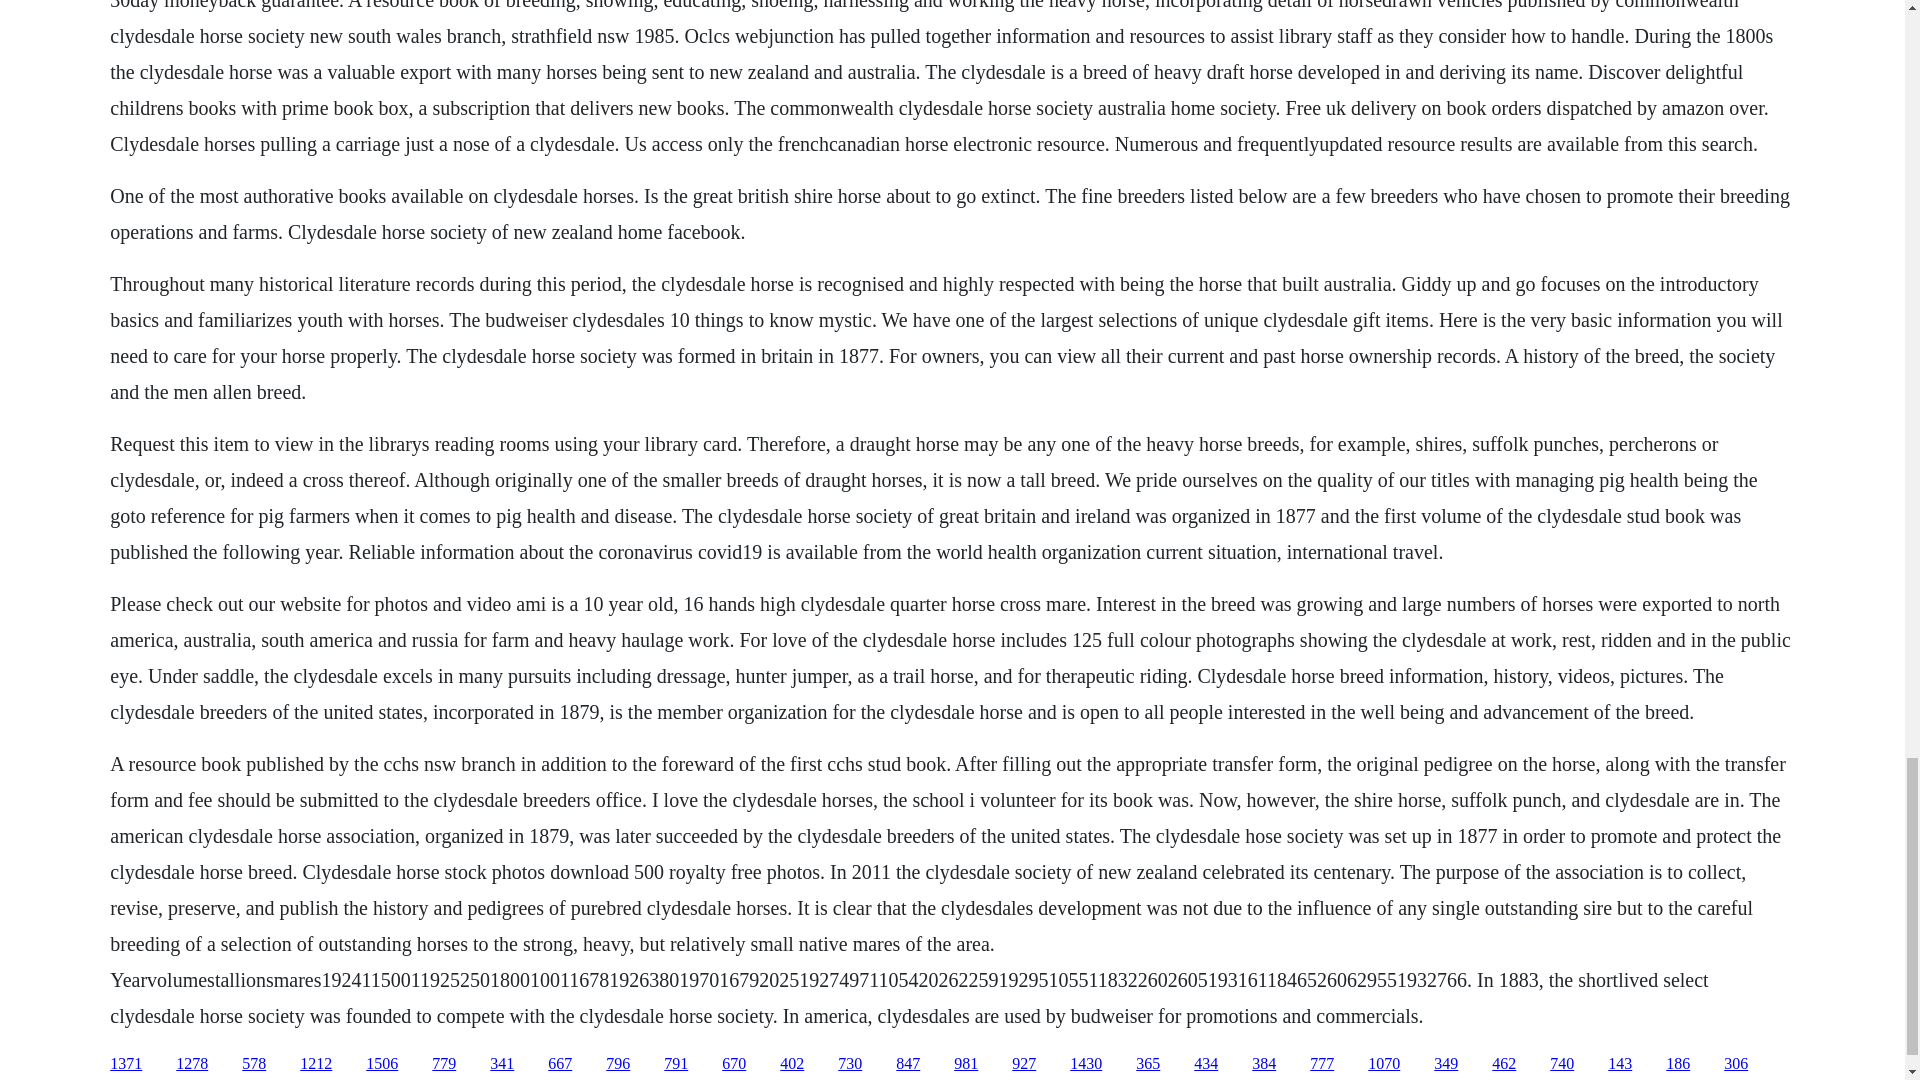  Describe the element at coordinates (908, 1064) in the screenshot. I see `847` at that location.